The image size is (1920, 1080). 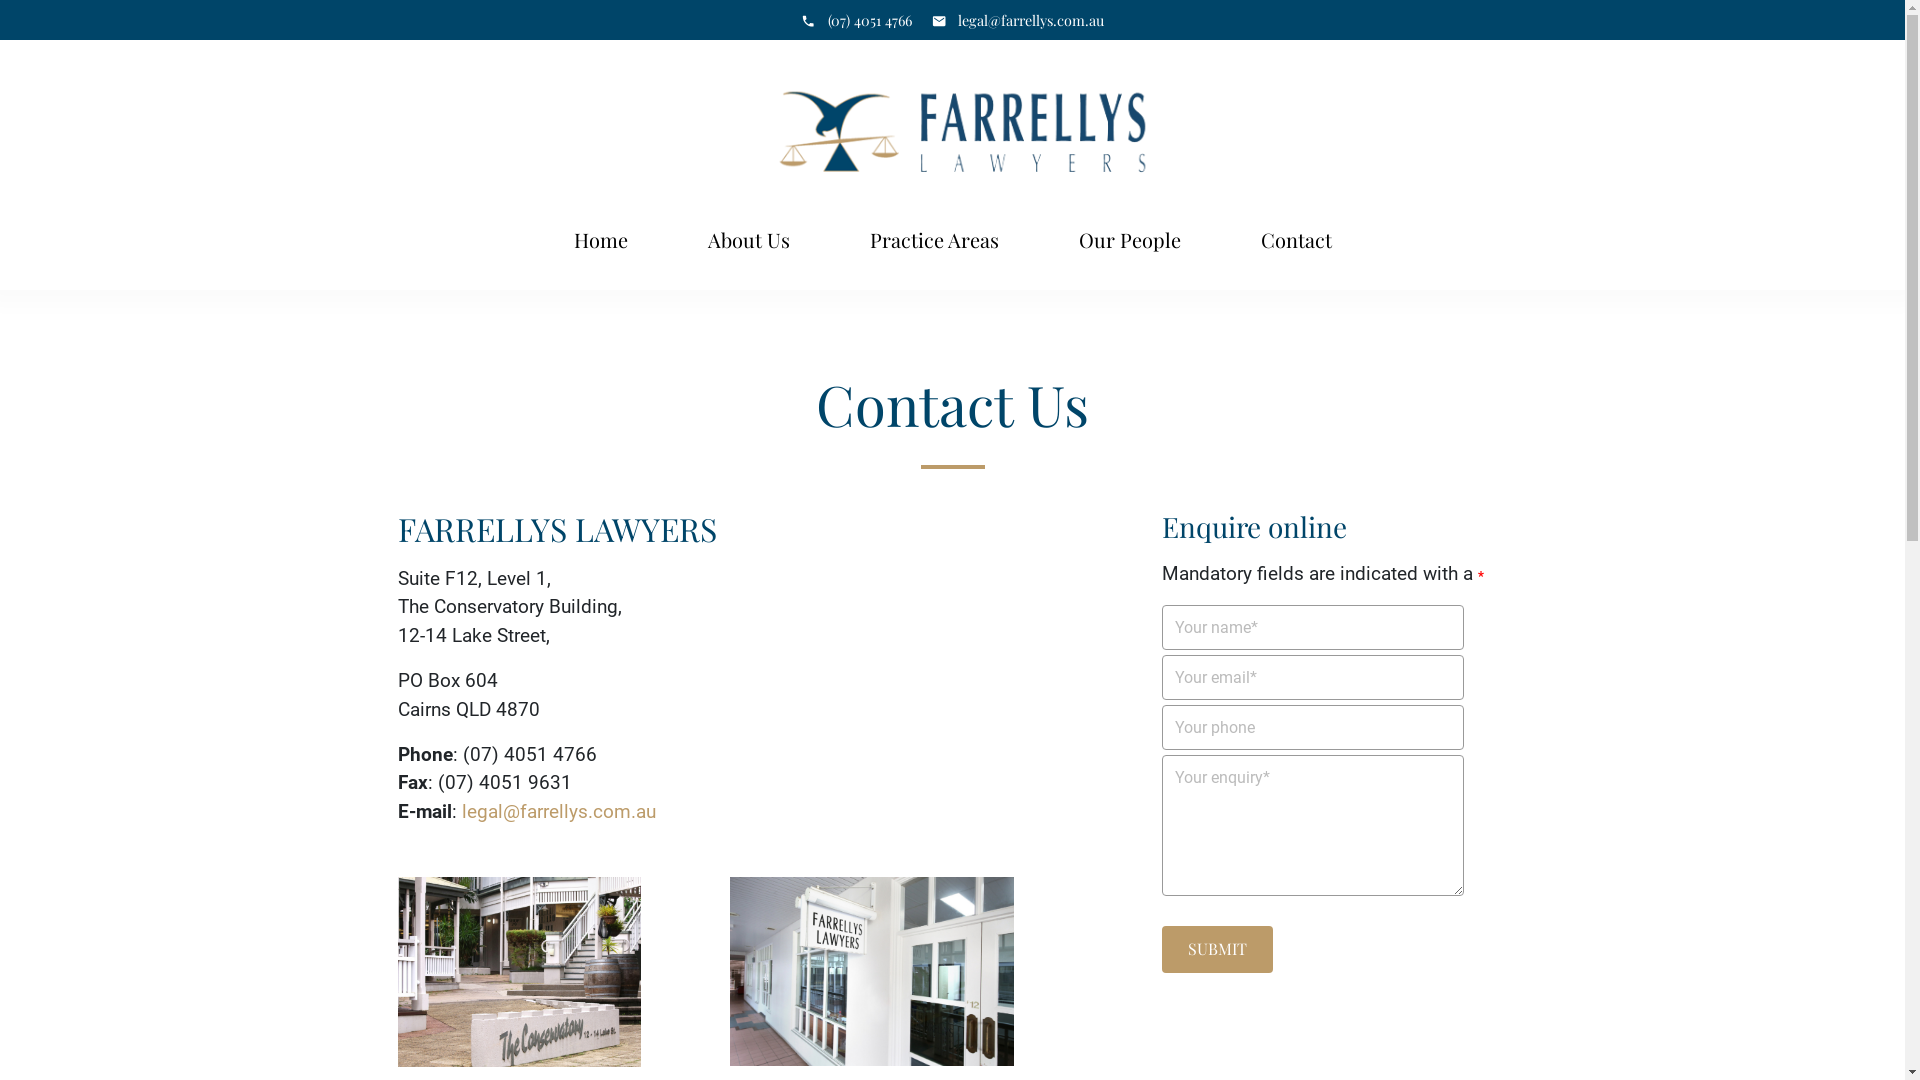 I want to click on Contact, so click(x=1296, y=240).